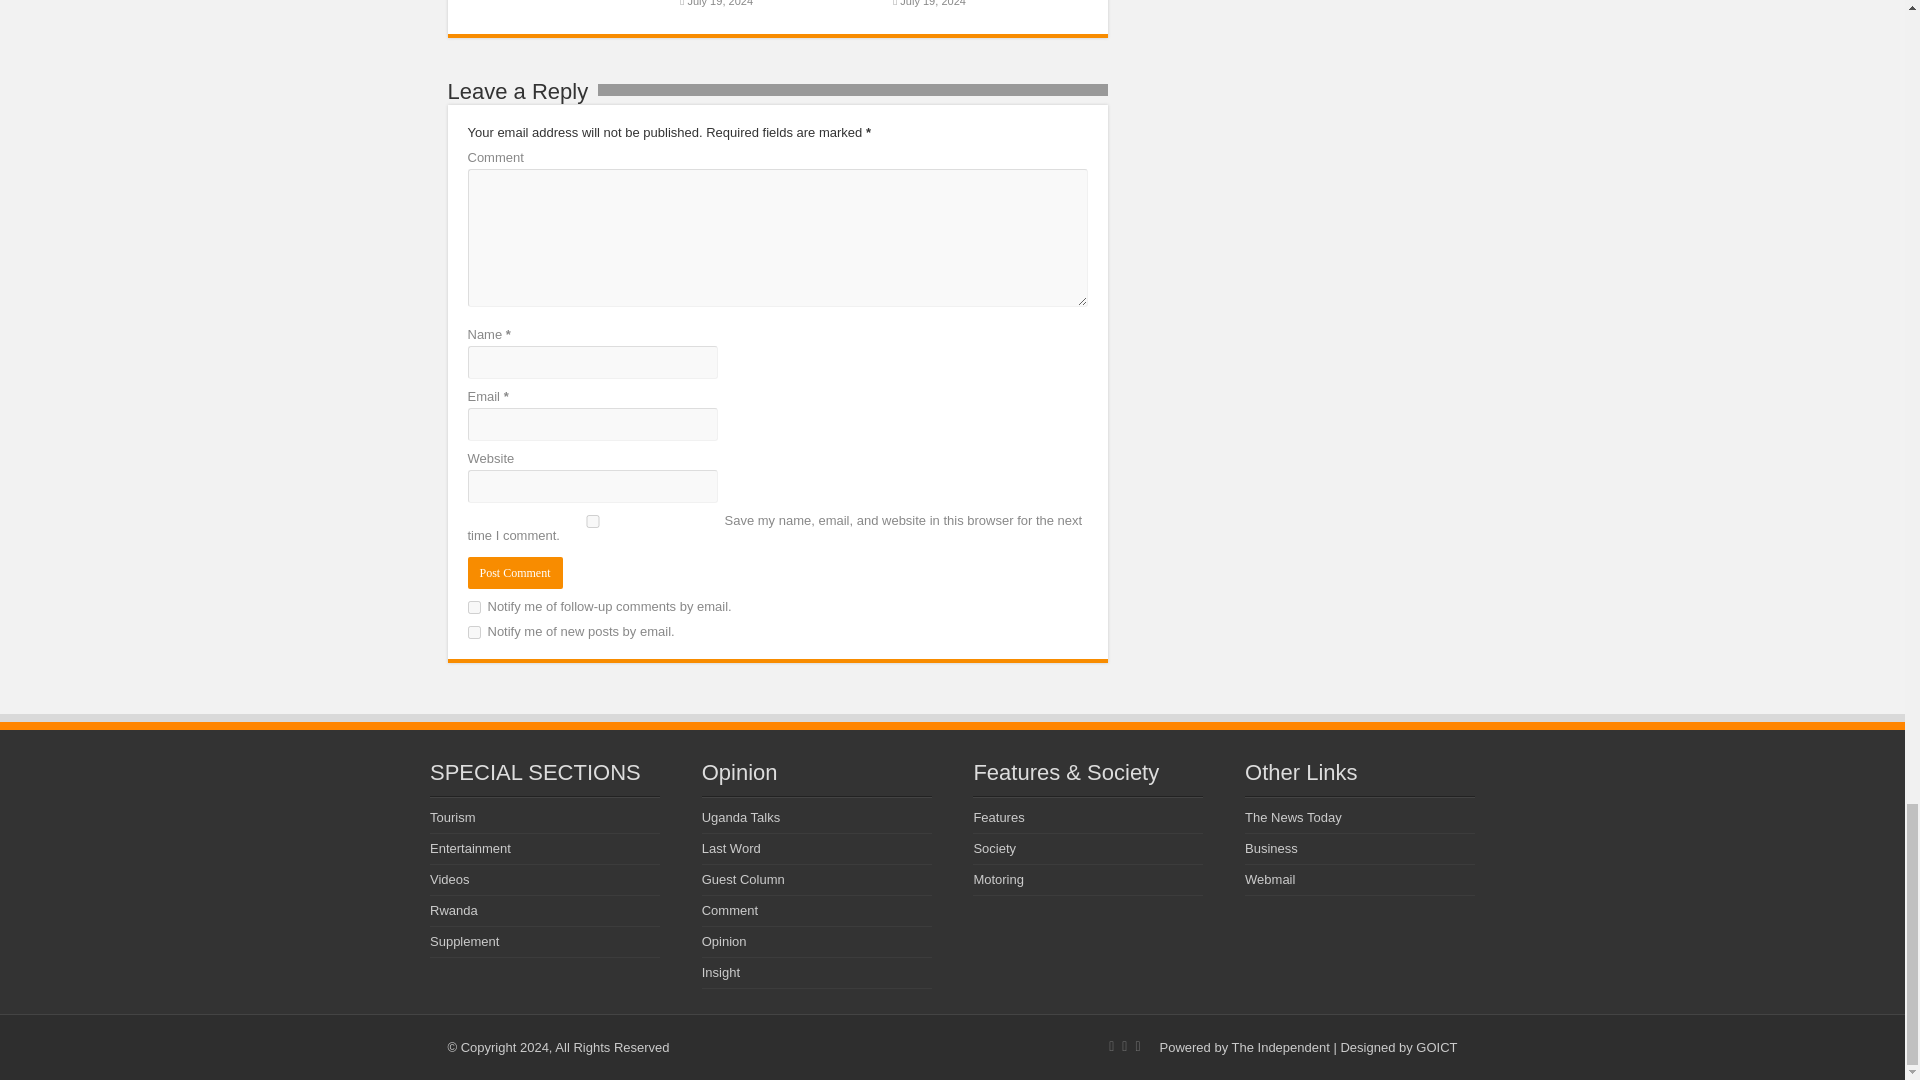  What do you see at coordinates (474, 607) in the screenshot?
I see `subscribe` at bounding box center [474, 607].